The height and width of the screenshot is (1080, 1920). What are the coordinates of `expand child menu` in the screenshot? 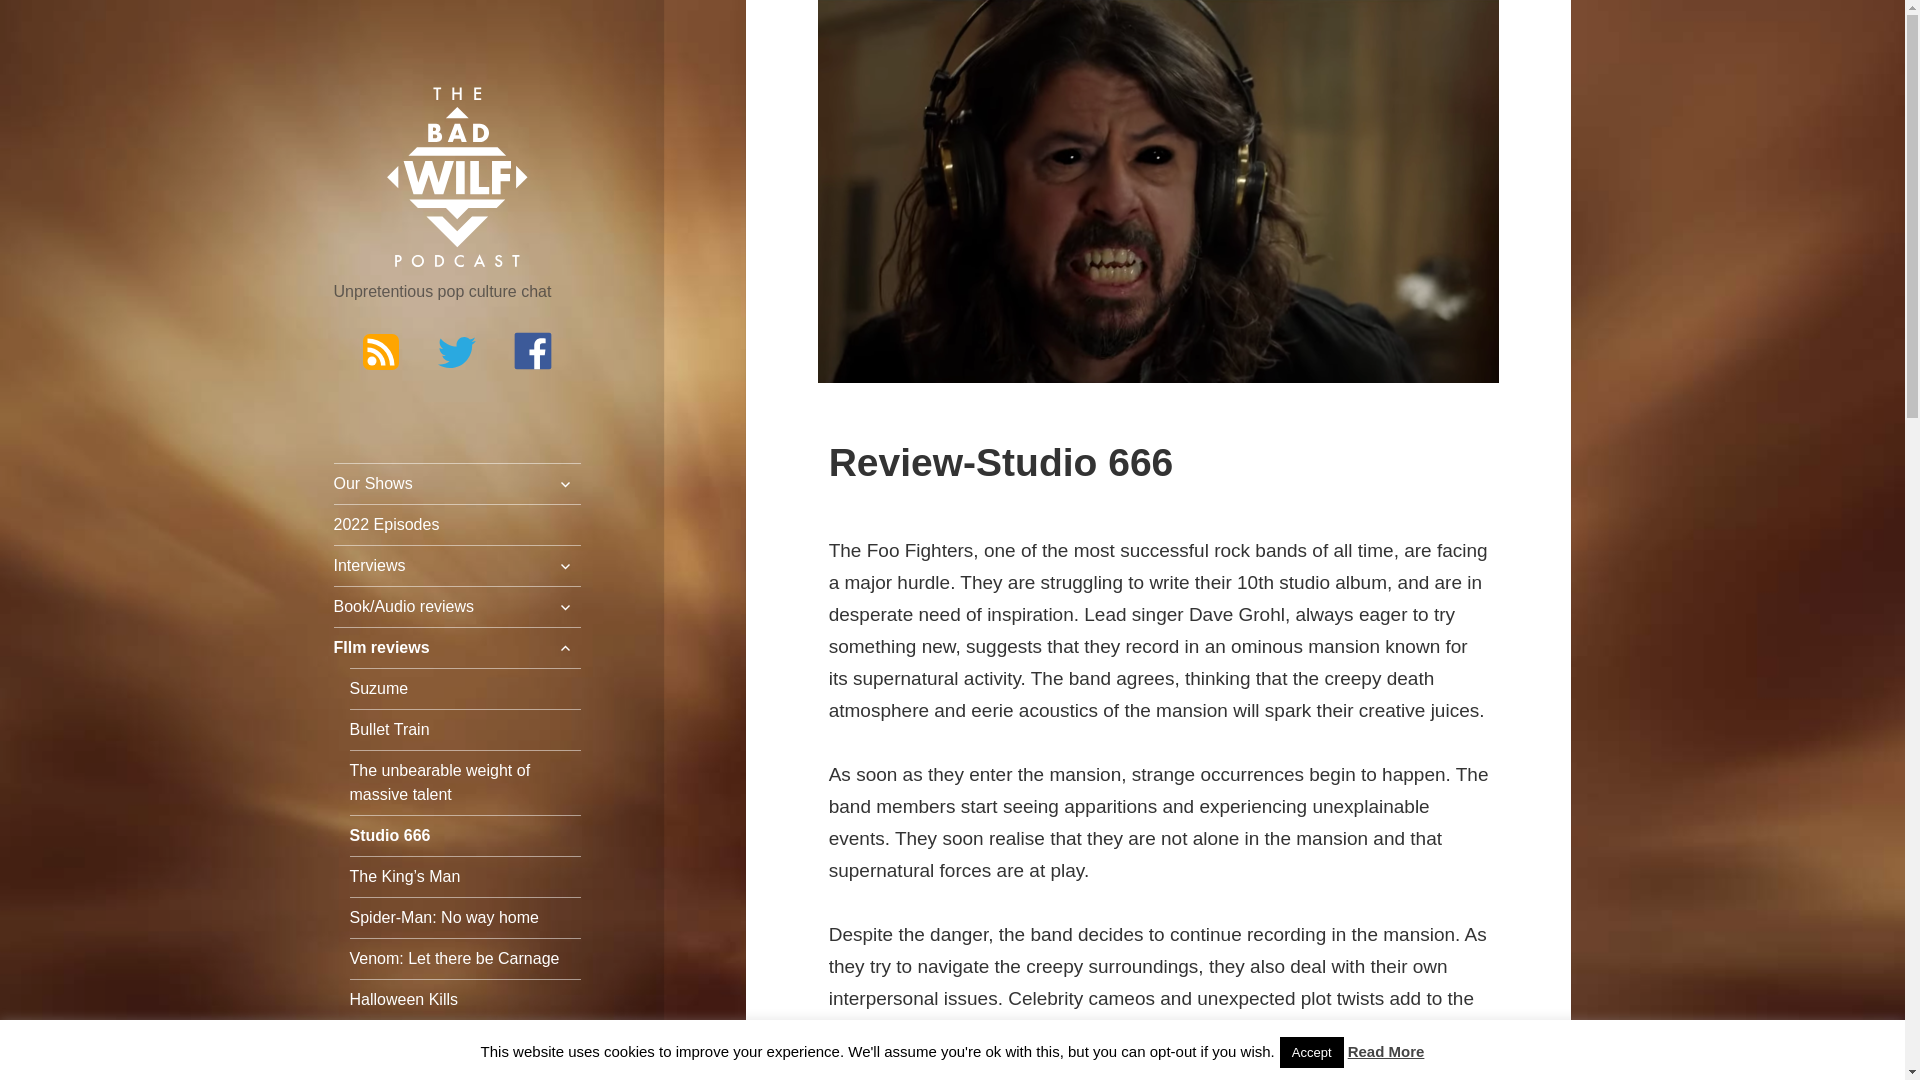 It's located at (565, 566).